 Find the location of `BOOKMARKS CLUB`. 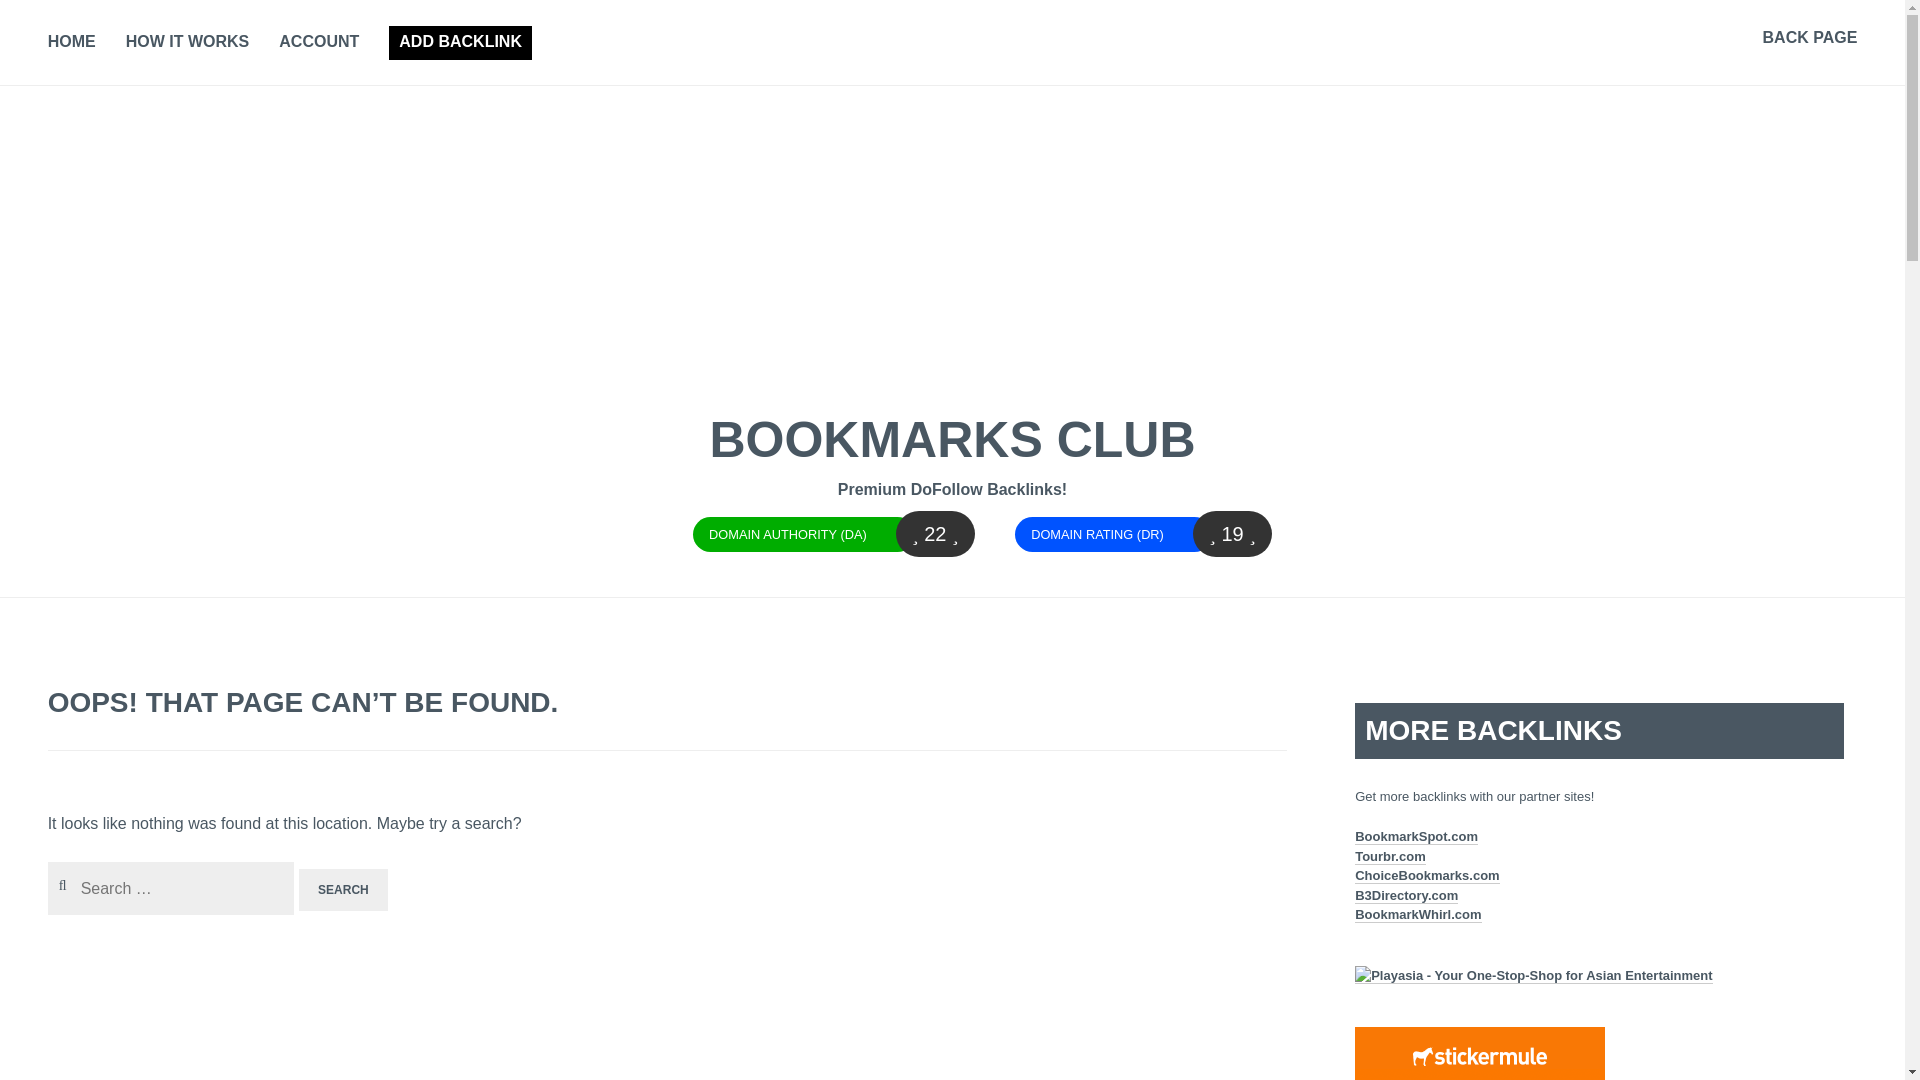

BOOKMARKS CLUB is located at coordinates (951, 439).